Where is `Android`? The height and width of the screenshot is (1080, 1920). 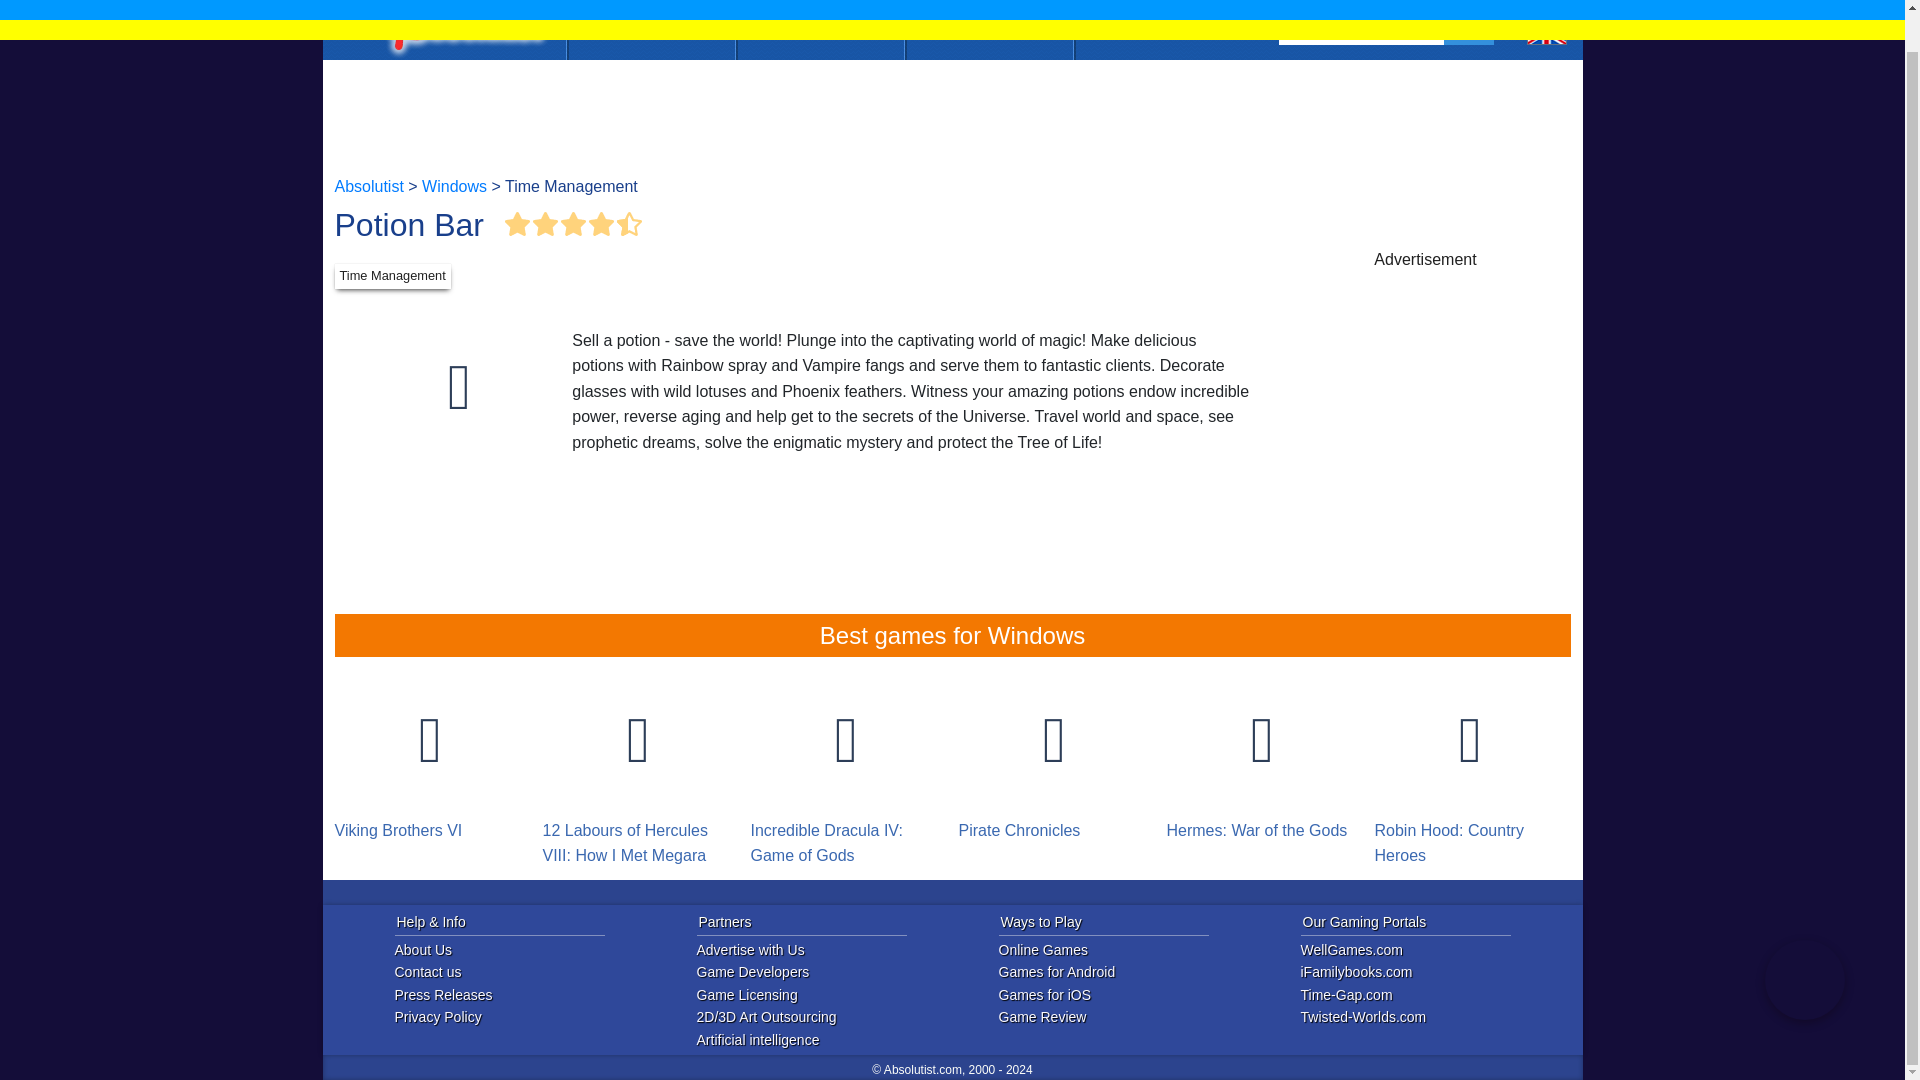
Android is located at coordinates (988, 7).